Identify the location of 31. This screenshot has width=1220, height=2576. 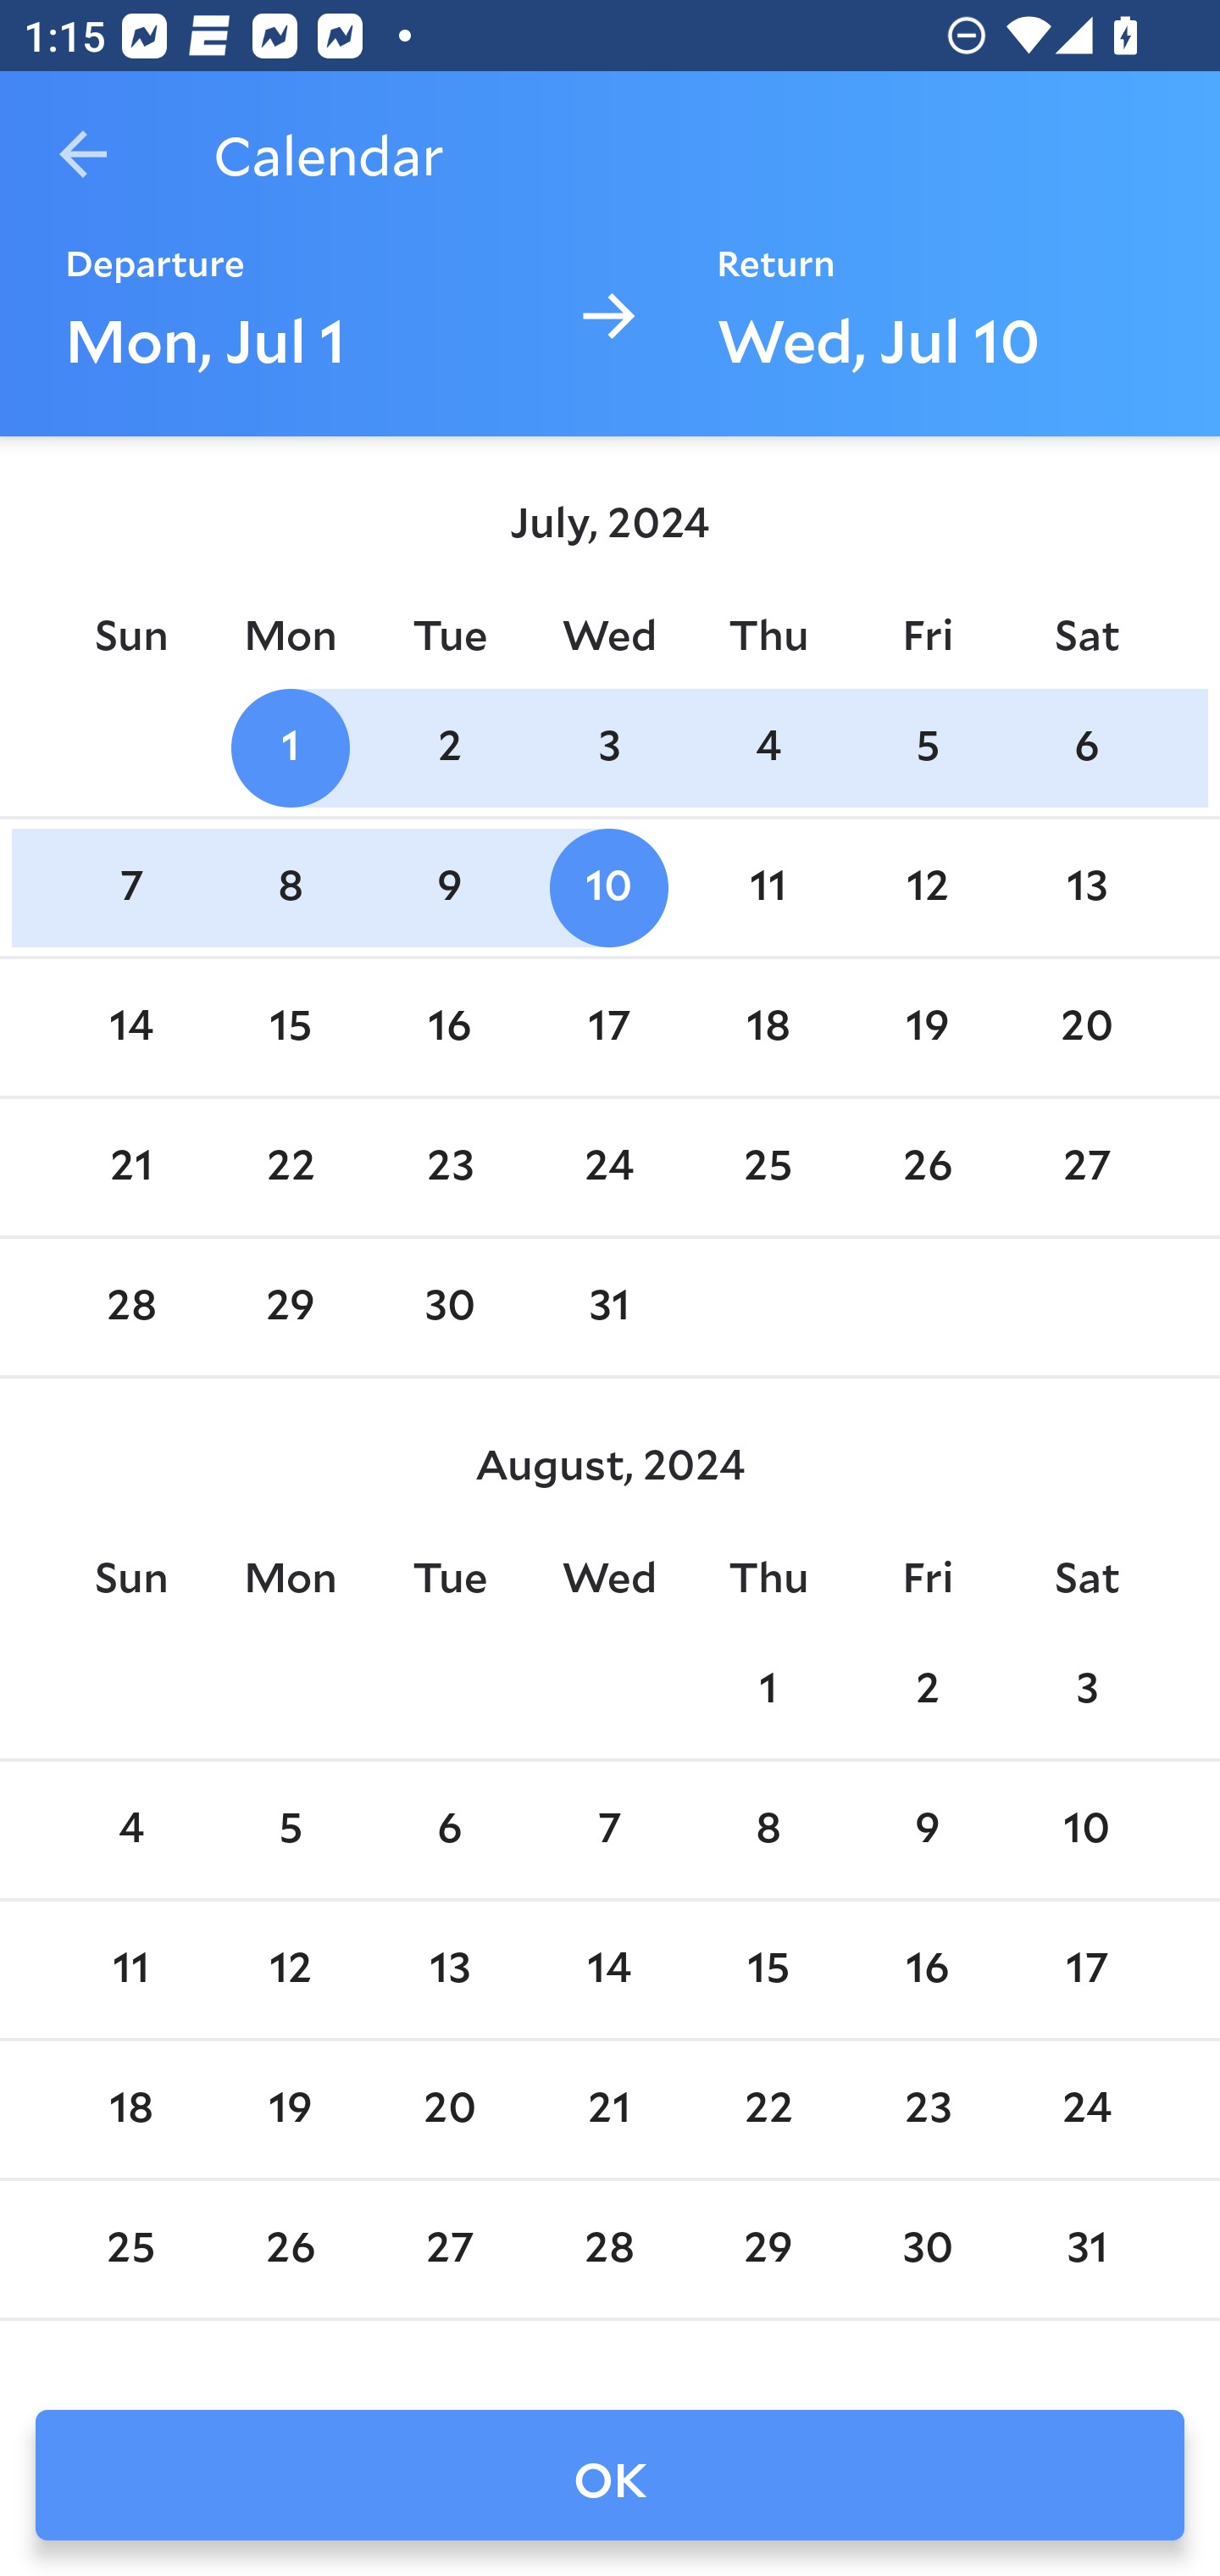
(609, 1308).